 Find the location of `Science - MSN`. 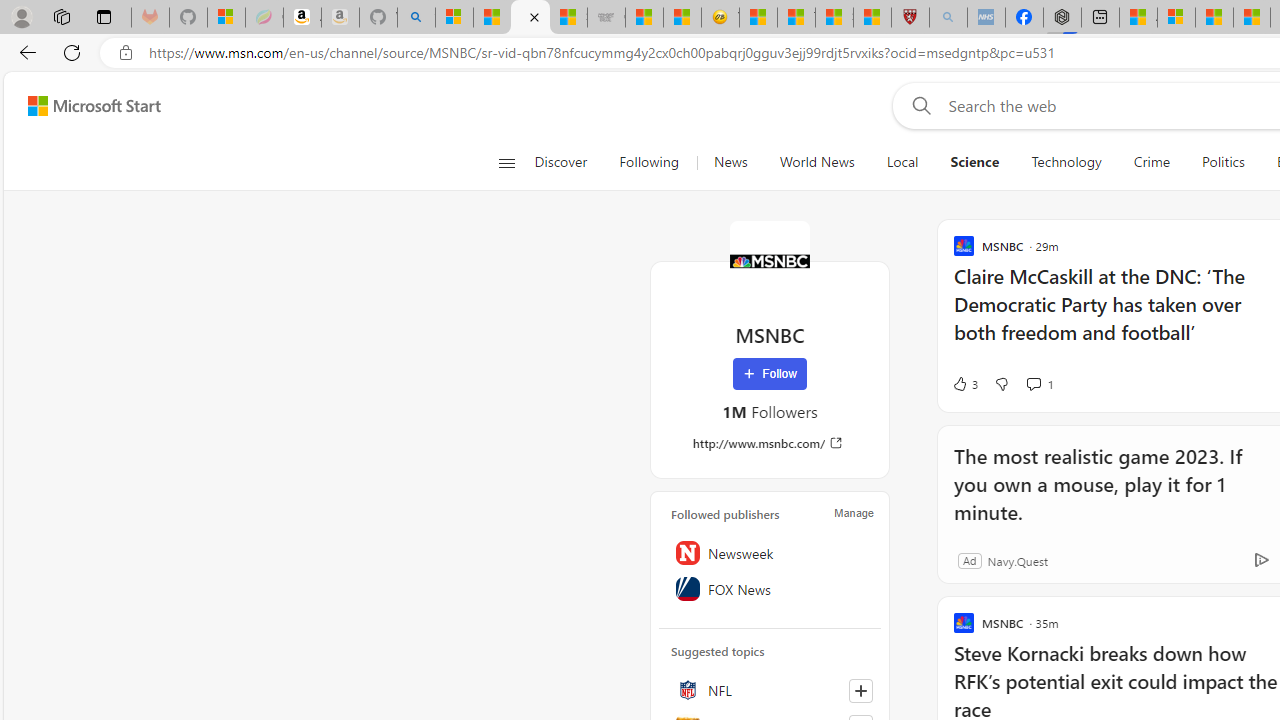

Science - MSN is located at coordinates (834, 18).